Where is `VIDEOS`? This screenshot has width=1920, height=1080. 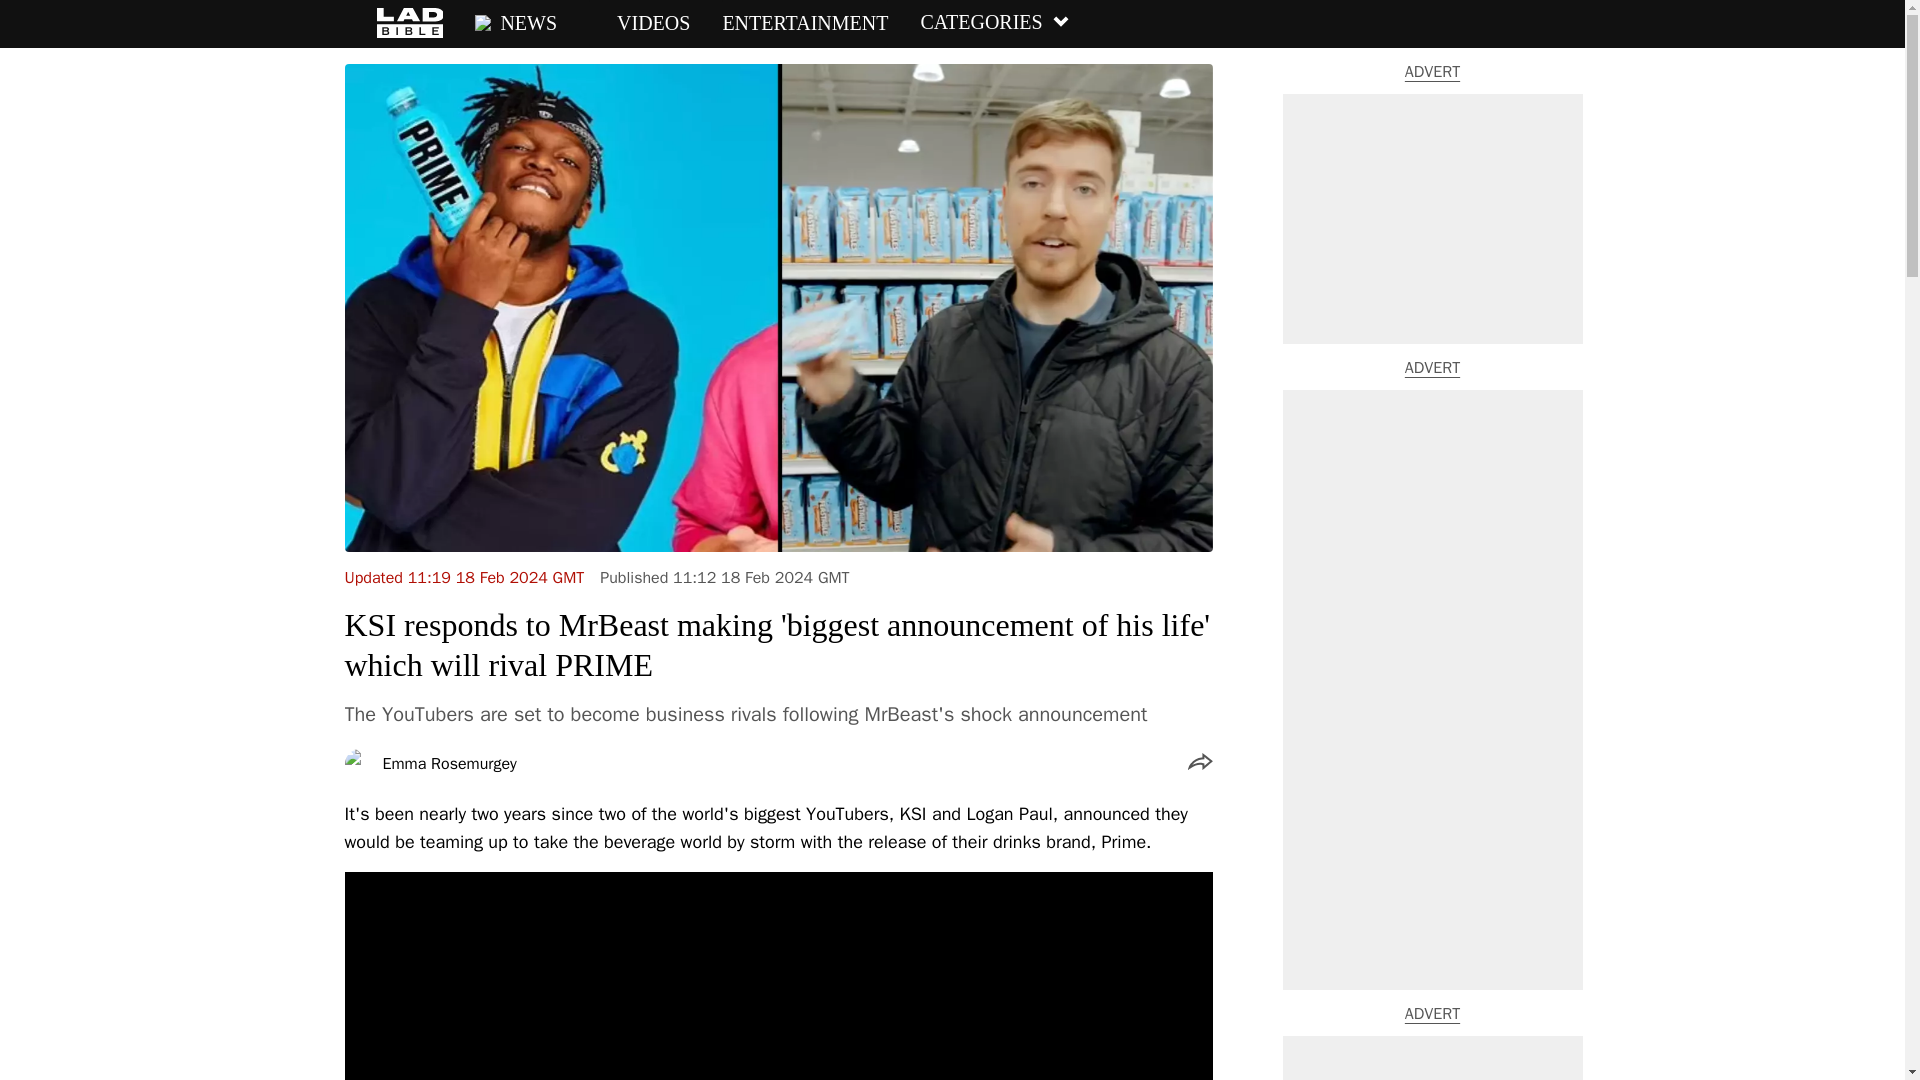 VIDEOS is located at coordinates (639, 23).